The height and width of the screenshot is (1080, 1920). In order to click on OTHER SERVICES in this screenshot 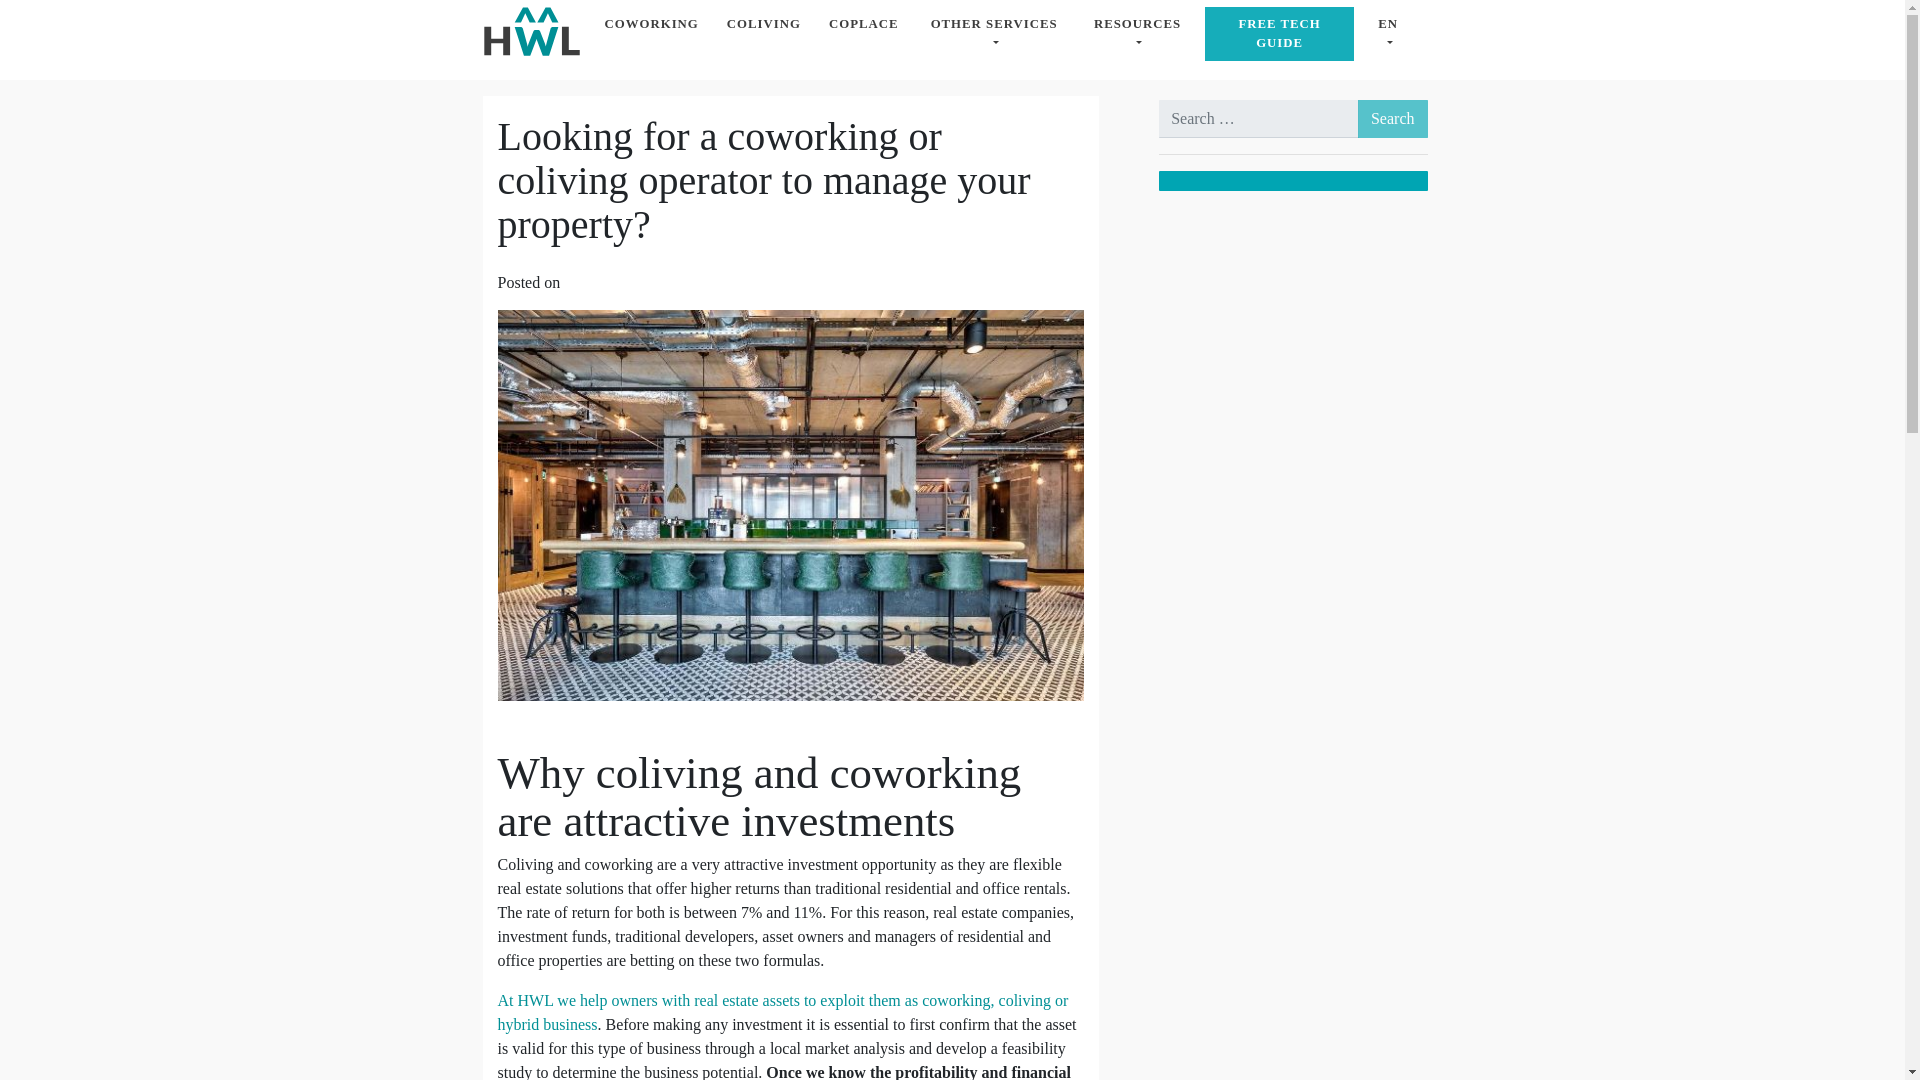, I will do `click(994, 33)`.